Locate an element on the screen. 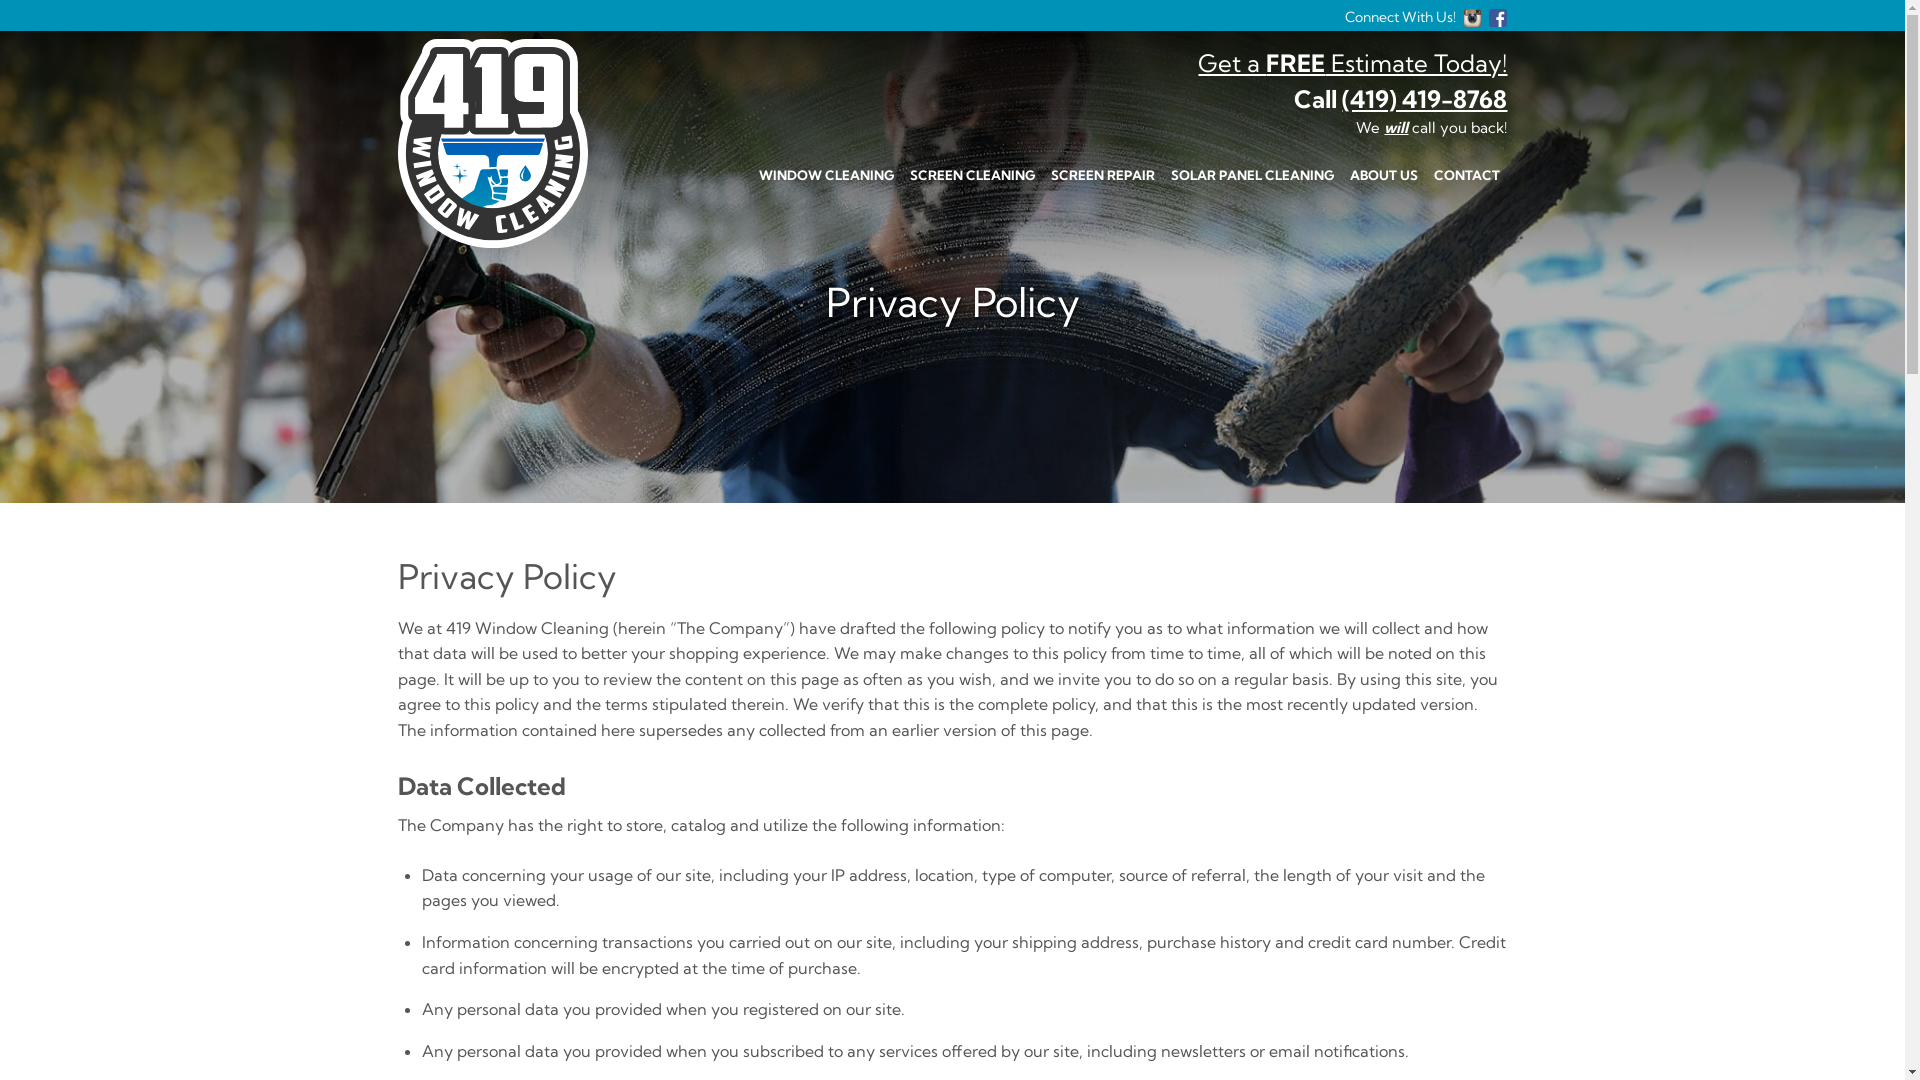 Image resolution: width=1920 pixels, height=1080 pixels. ABOUT US is located at coordinates (1384, 175).